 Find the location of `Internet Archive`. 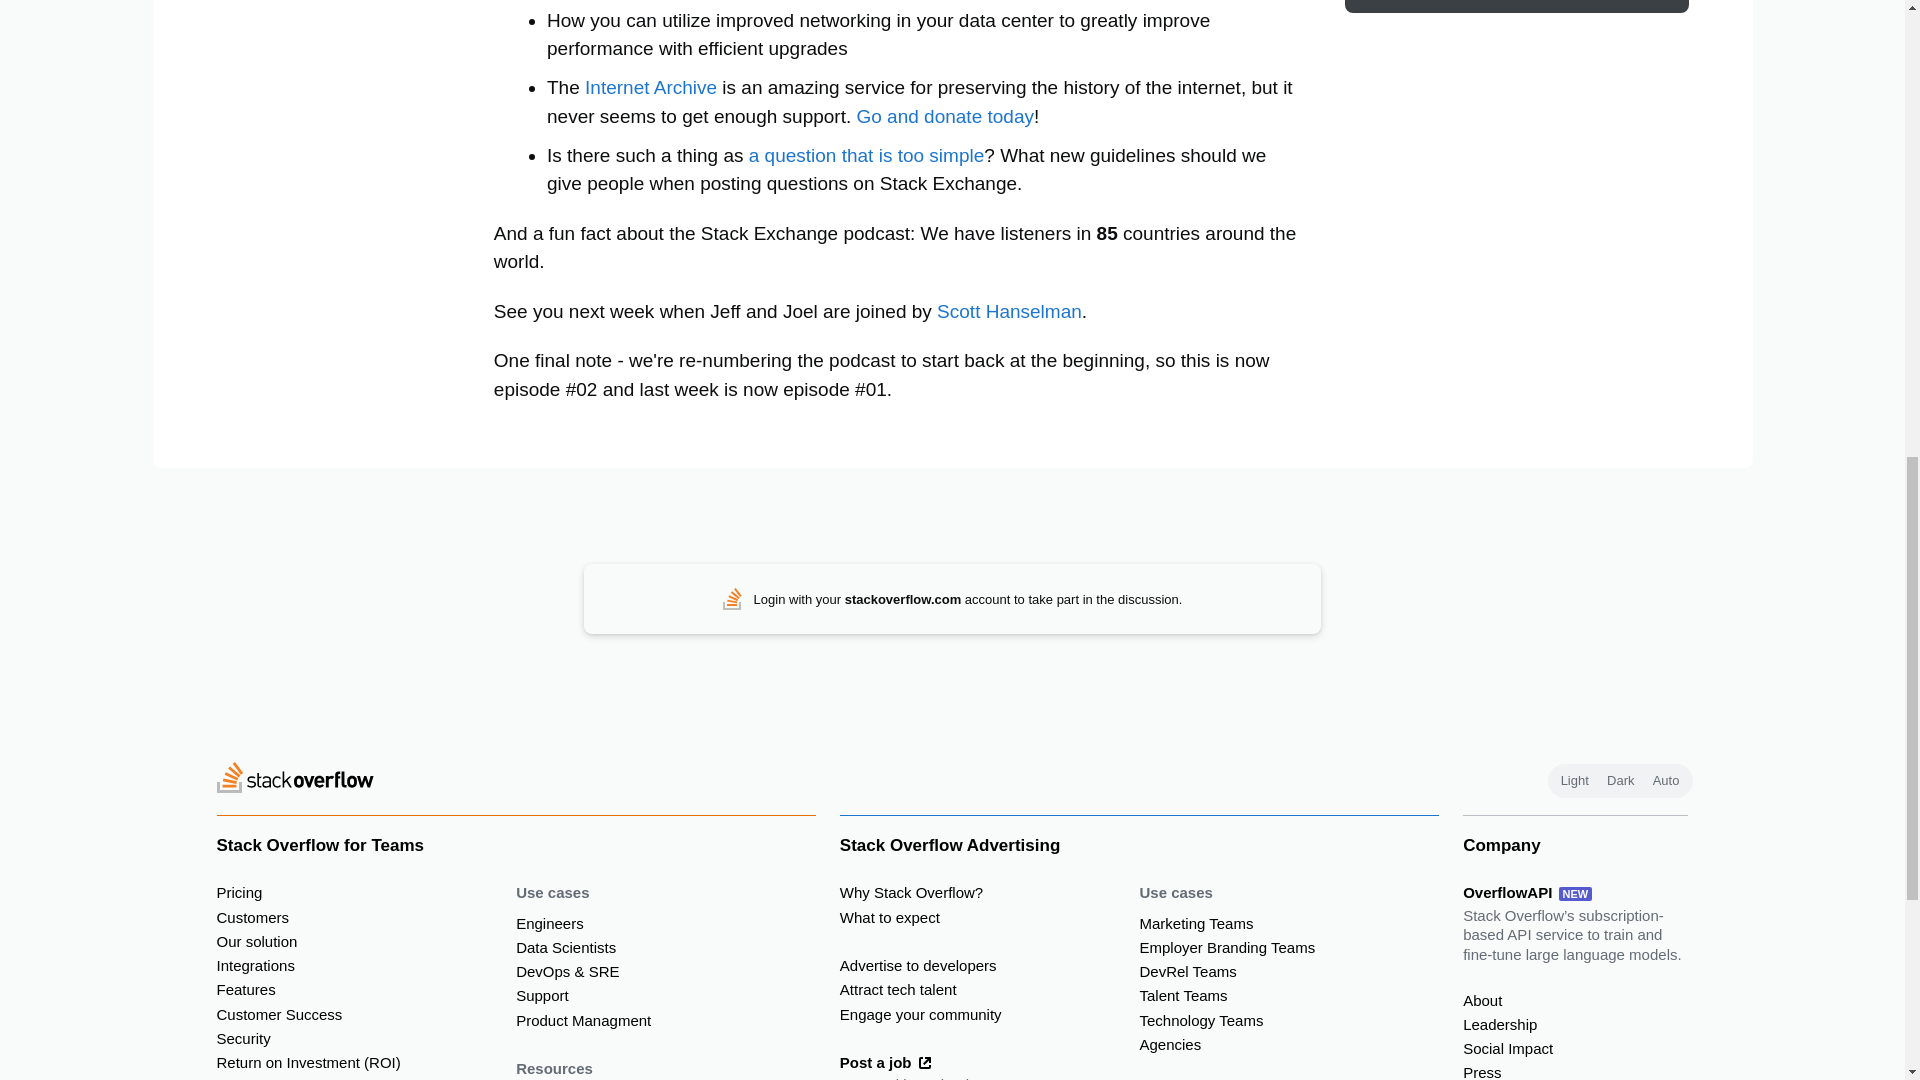

Internet Archive is located at coordinates (650, 87).